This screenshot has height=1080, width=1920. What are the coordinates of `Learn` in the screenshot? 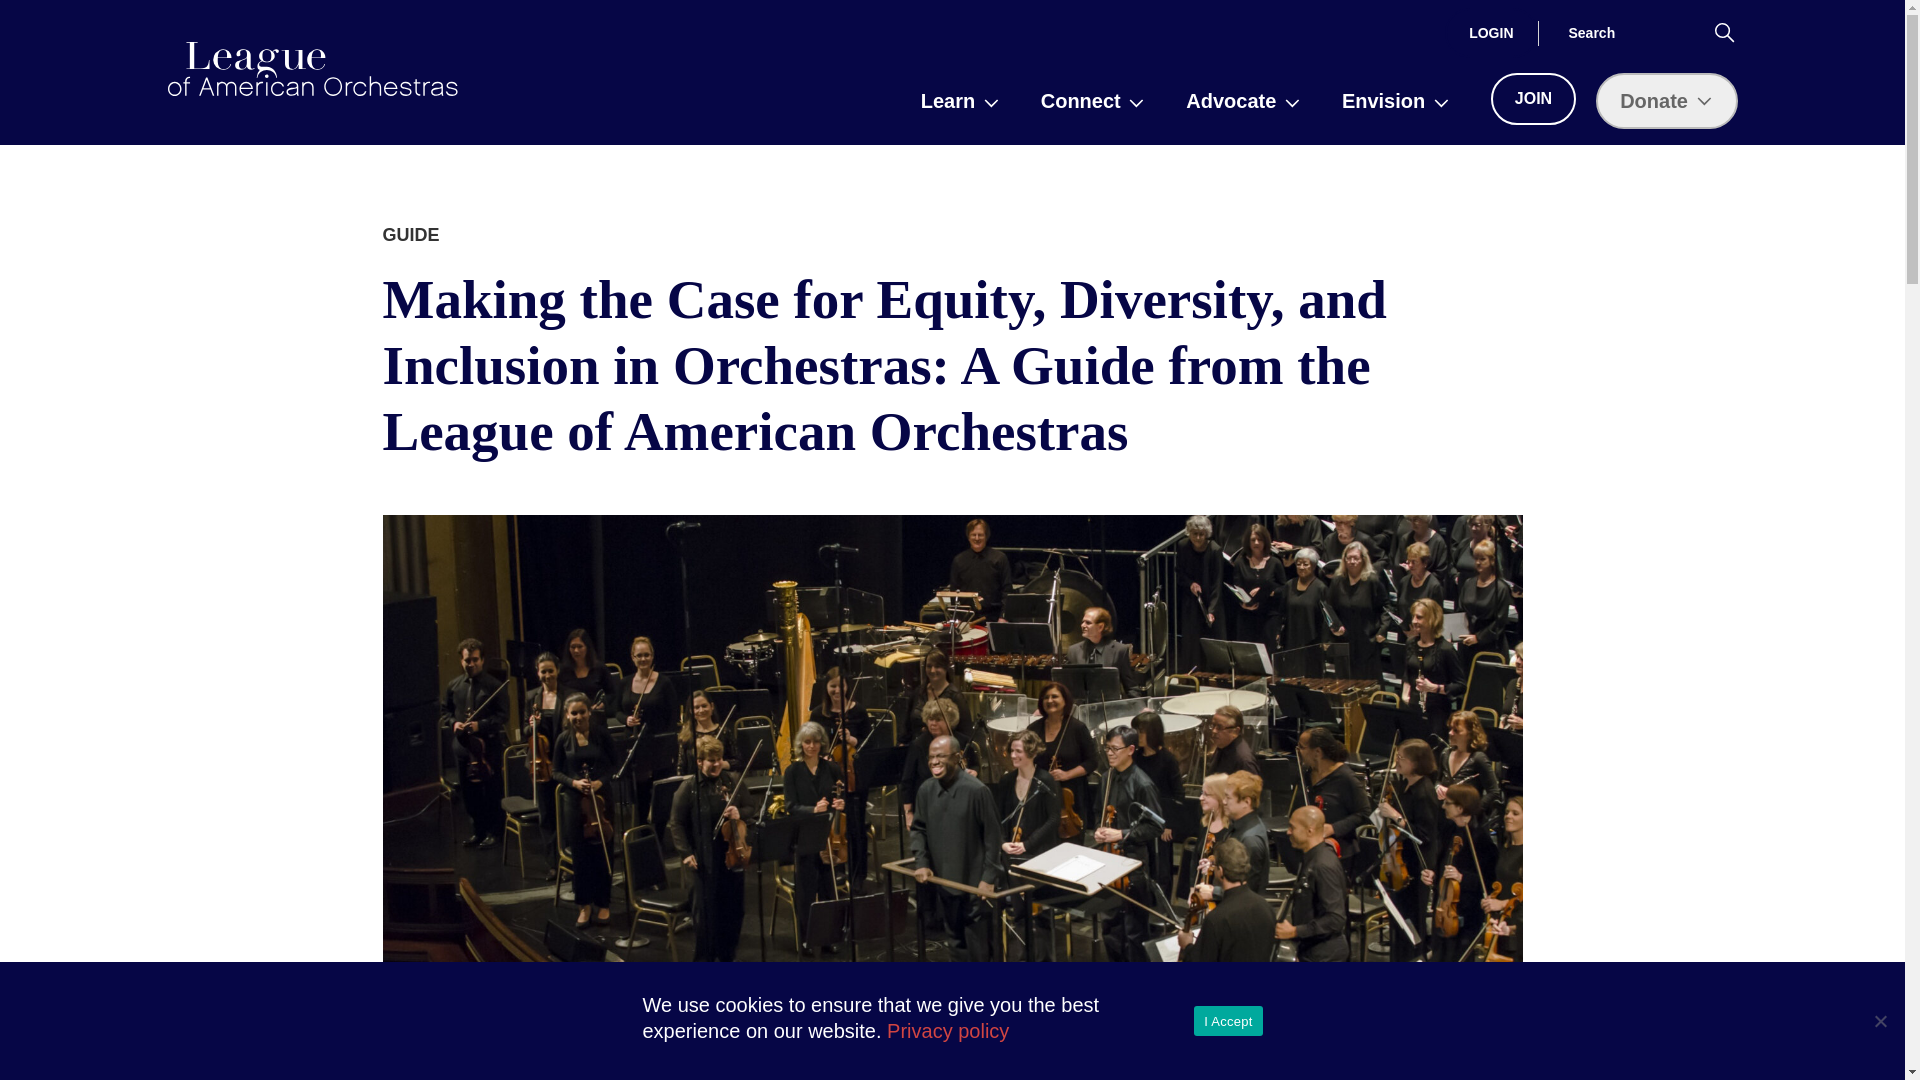 It's located at (960, 100).